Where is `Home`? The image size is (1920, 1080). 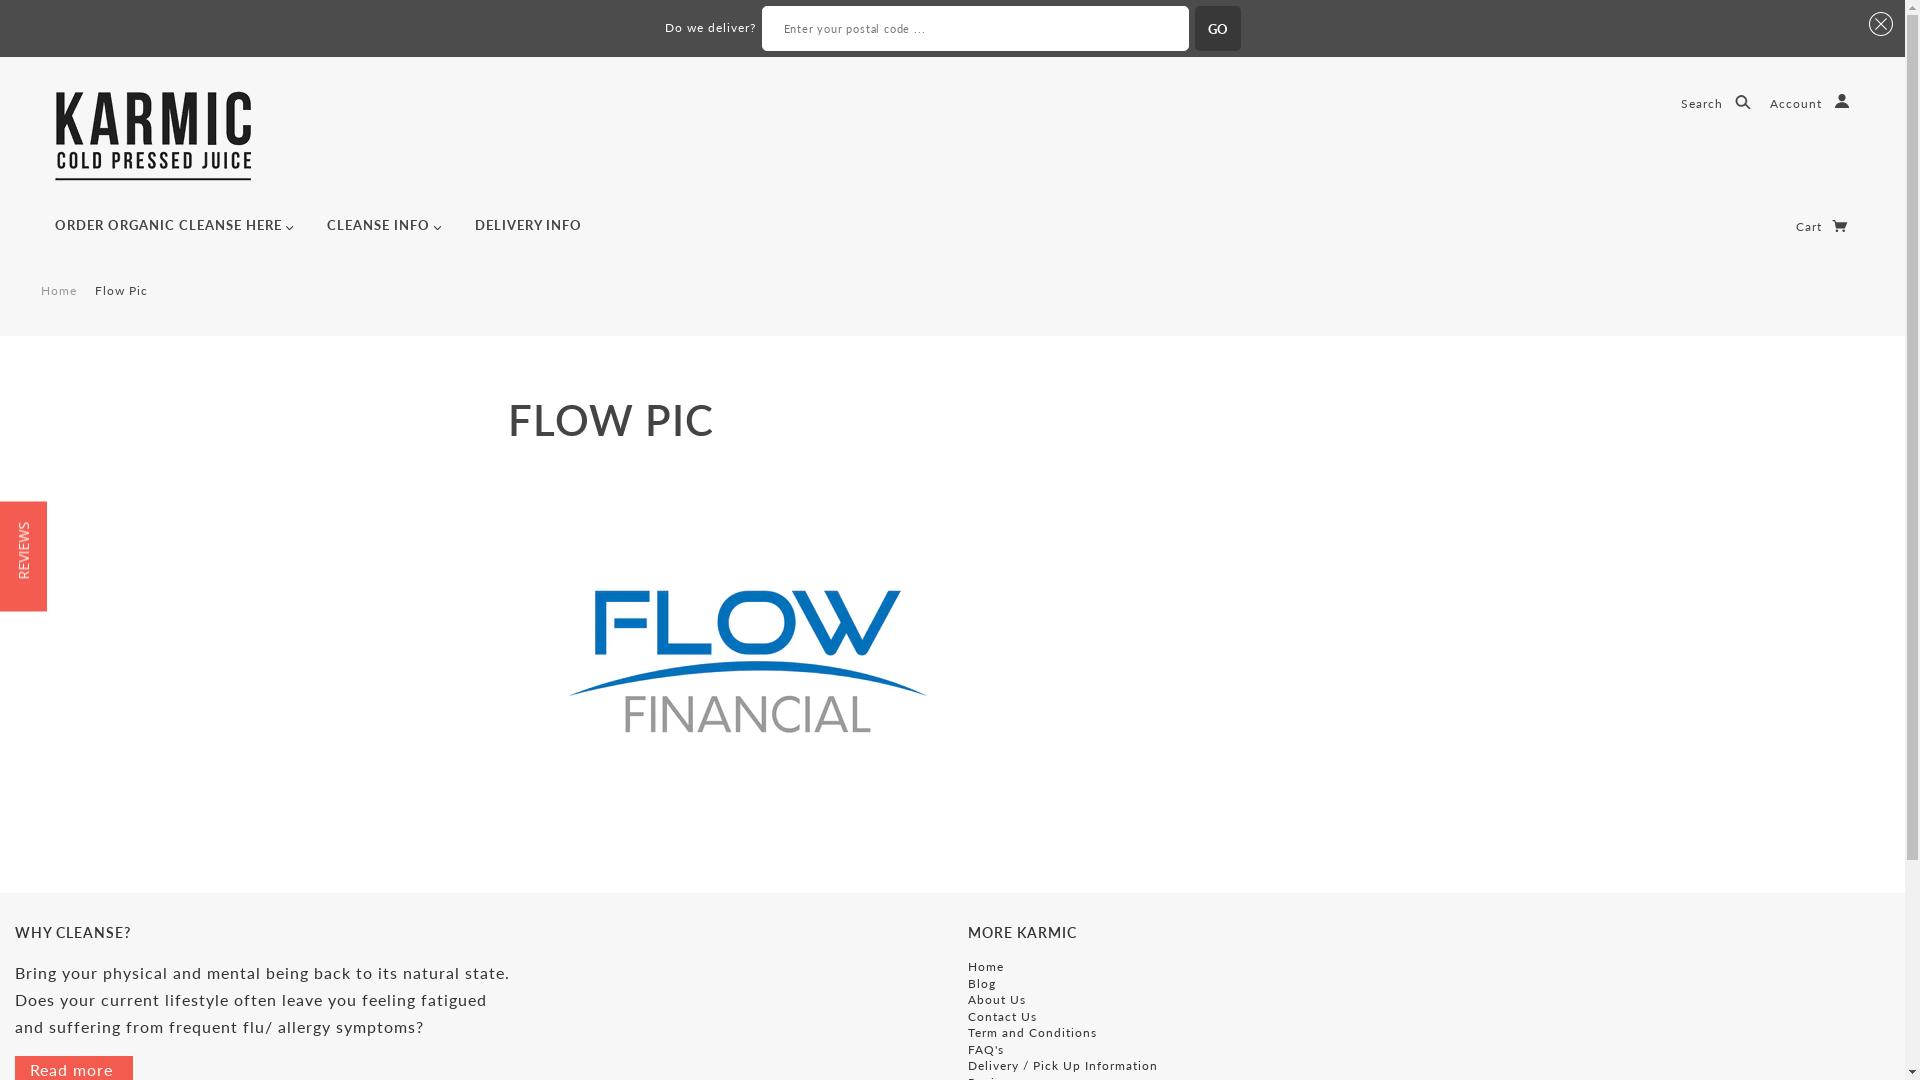 Home is located at coordinates (986, 966).